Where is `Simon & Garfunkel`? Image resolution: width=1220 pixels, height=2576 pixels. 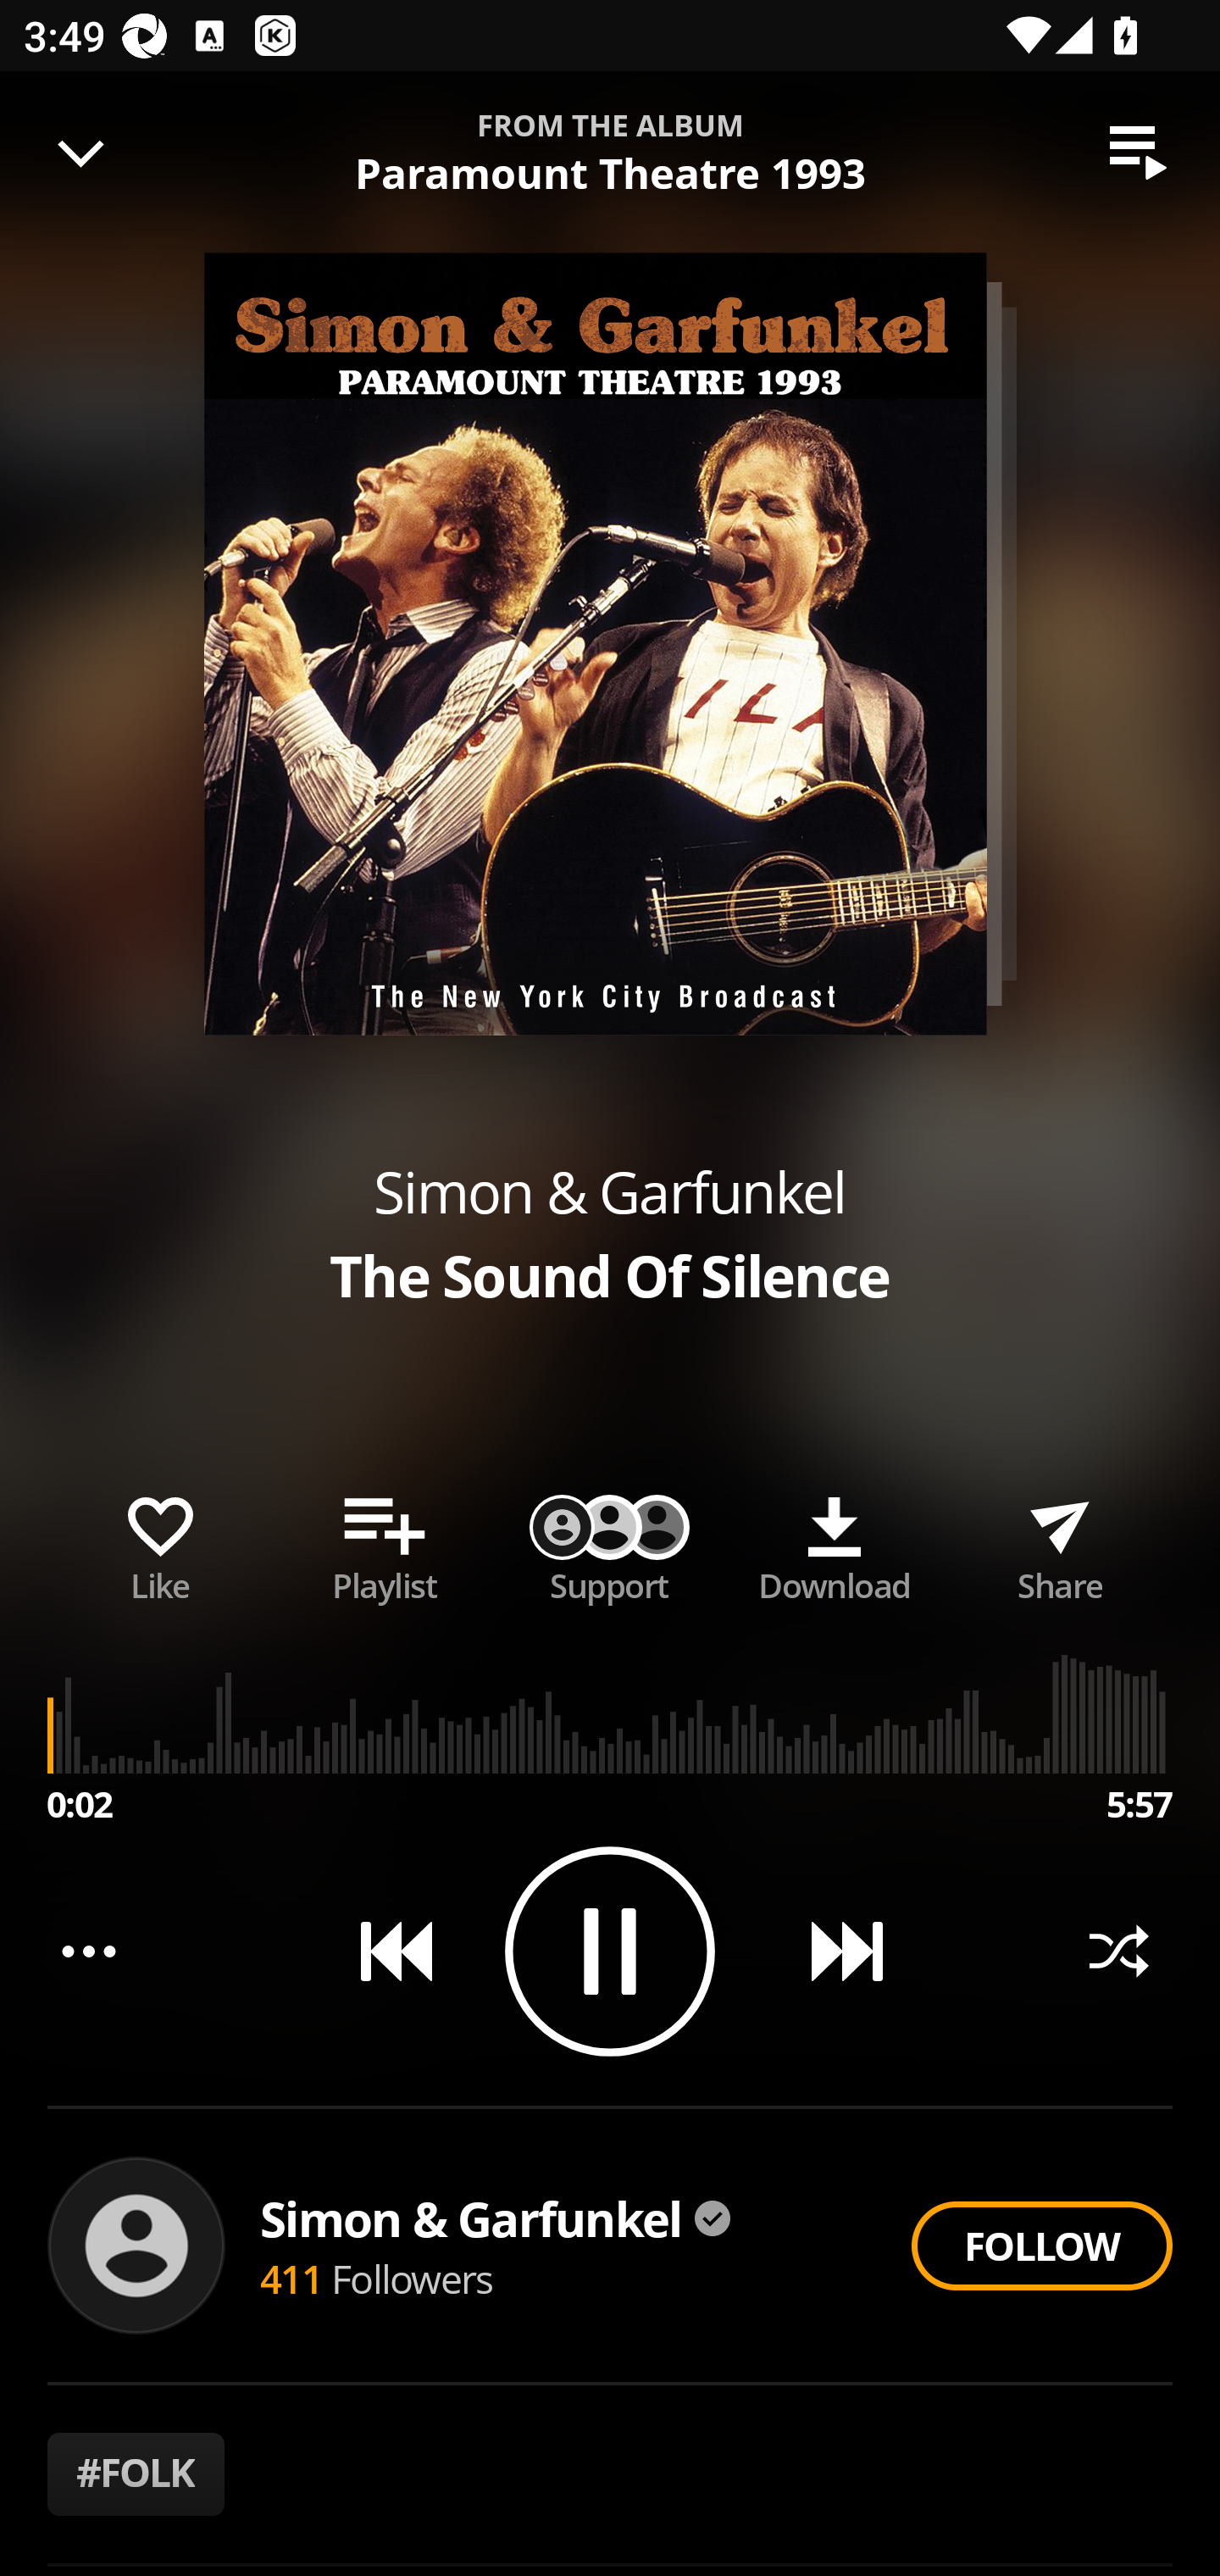 Simon & Garfunkel is located at coordinates (496, 2218).